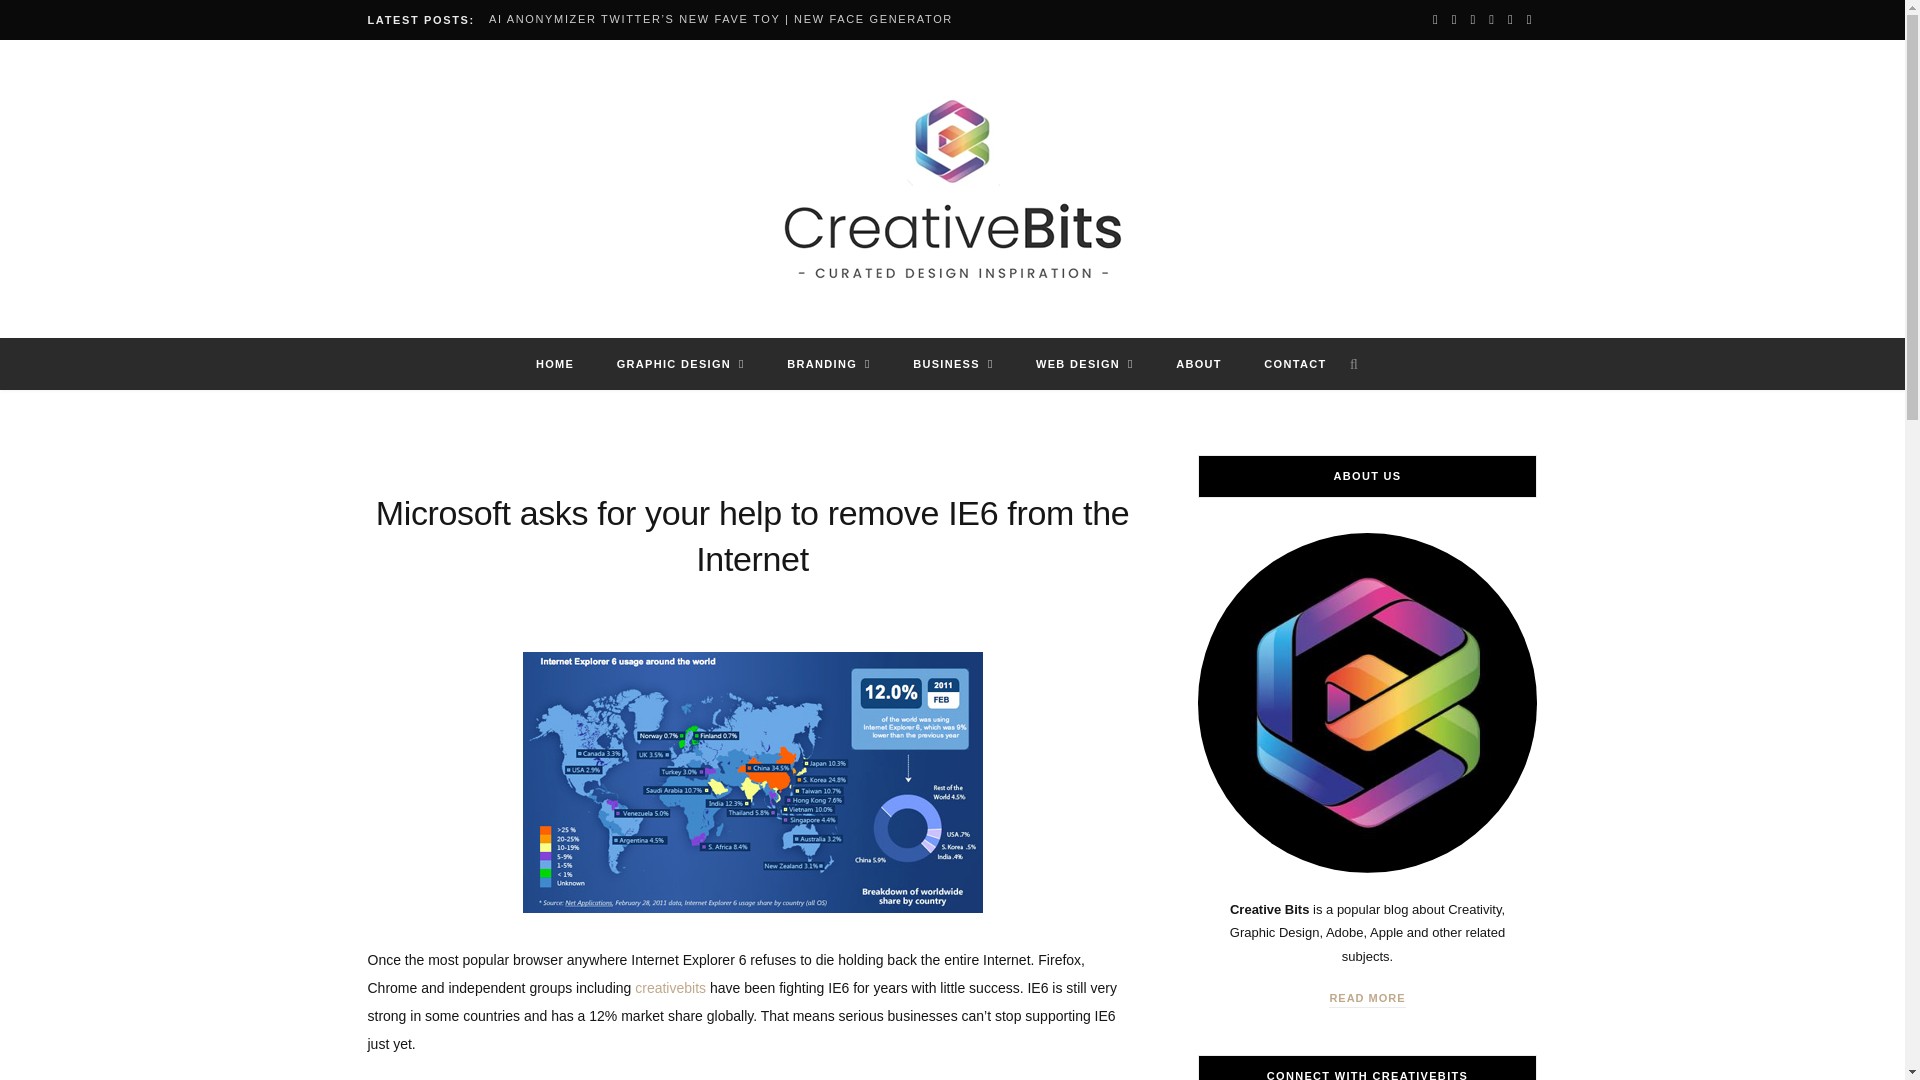 Image resolution: width=1920 pixels, height=1080 pixels. I want to click on GRAPHIC DESIGN, so click(680, 364).